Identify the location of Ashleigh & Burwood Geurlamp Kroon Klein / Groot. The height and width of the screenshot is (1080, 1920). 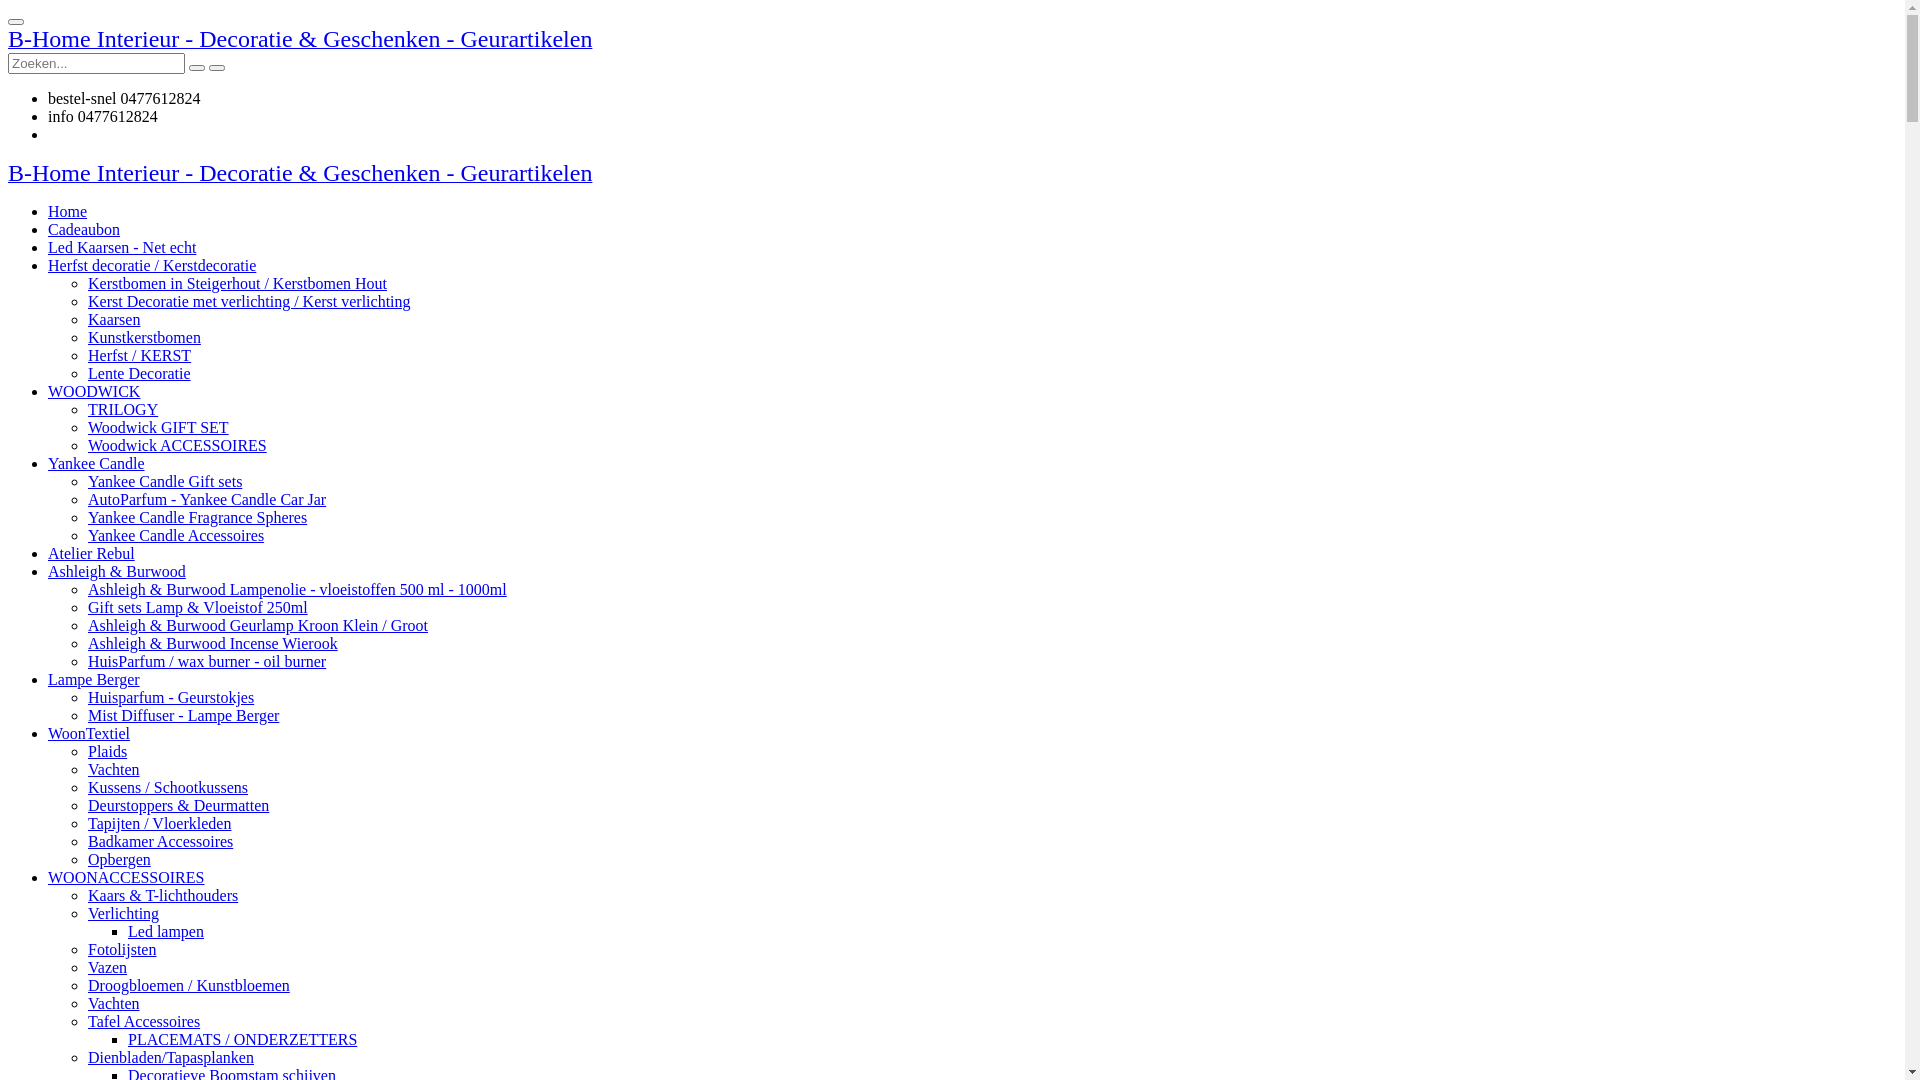
(258, 626).